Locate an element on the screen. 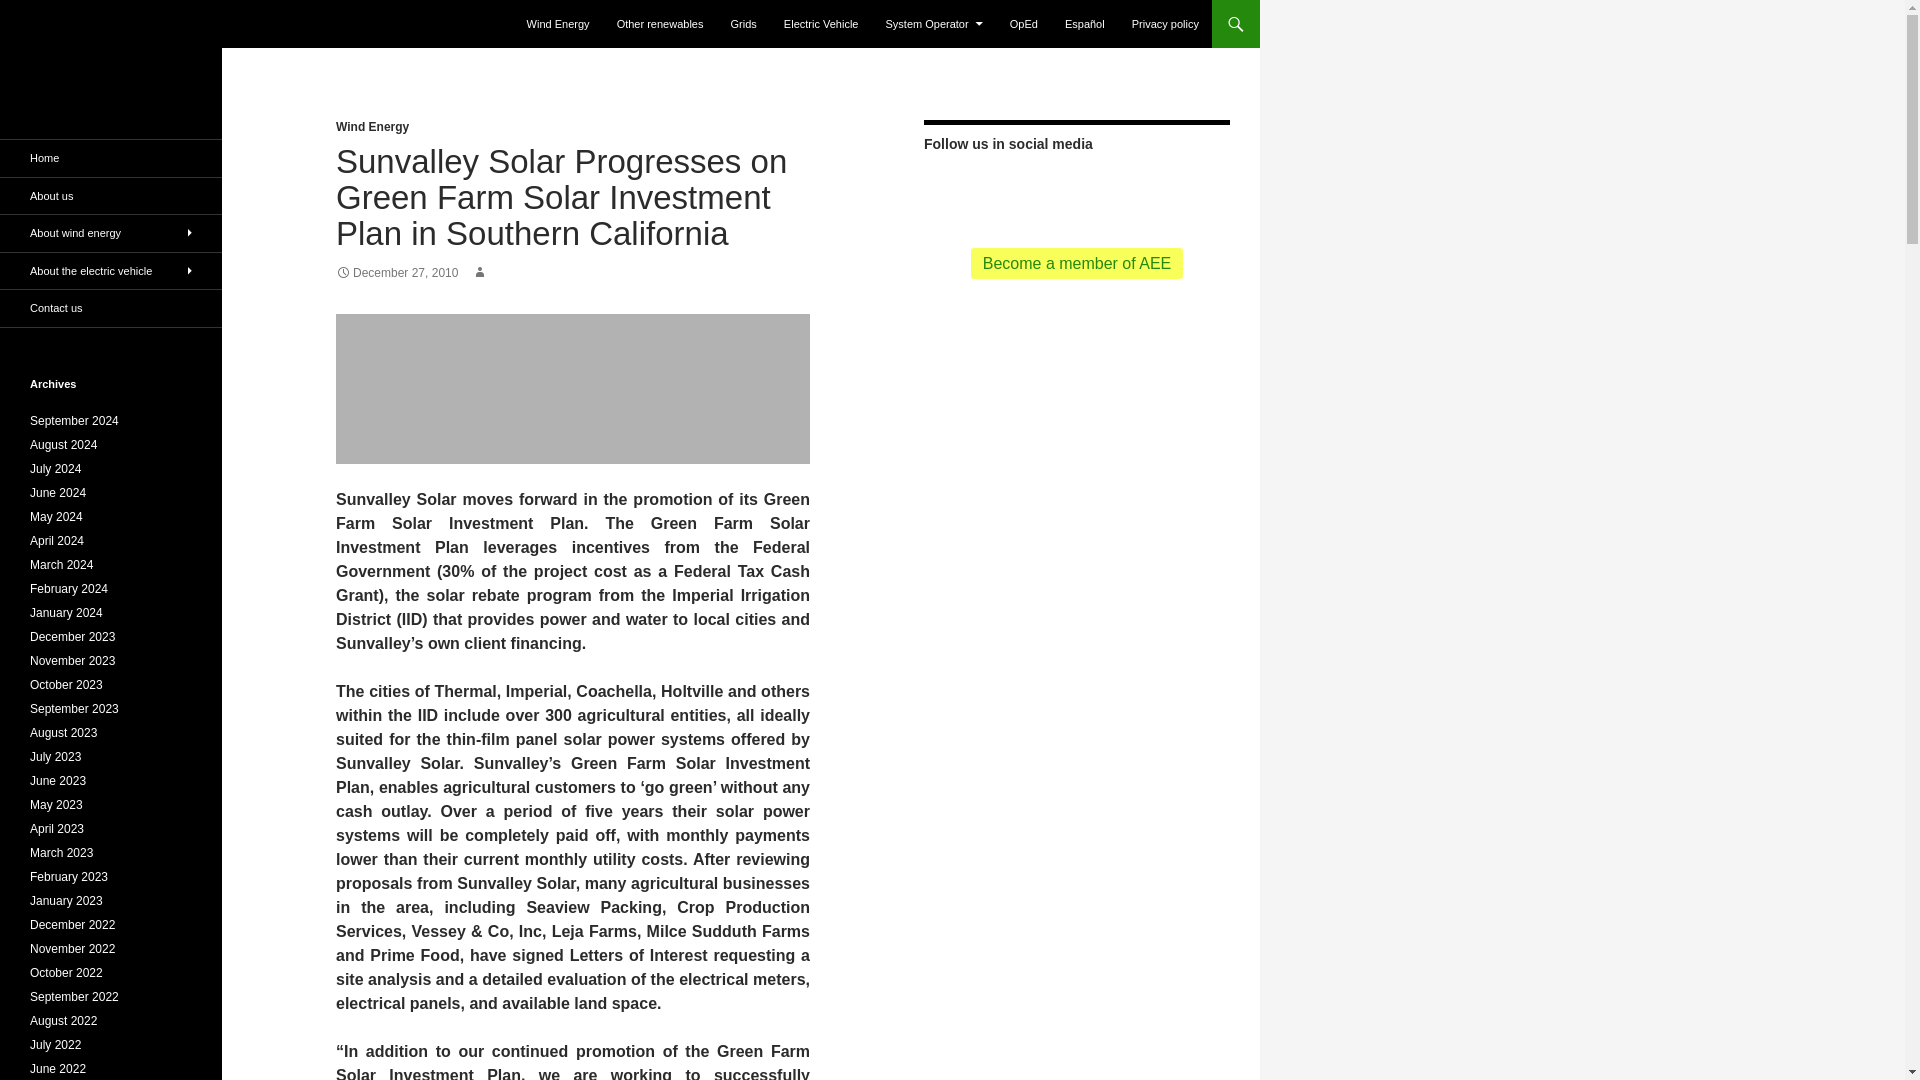 This screenshot has height=1080, width=1920. Tiktok is located at coordinates (1108, 190).